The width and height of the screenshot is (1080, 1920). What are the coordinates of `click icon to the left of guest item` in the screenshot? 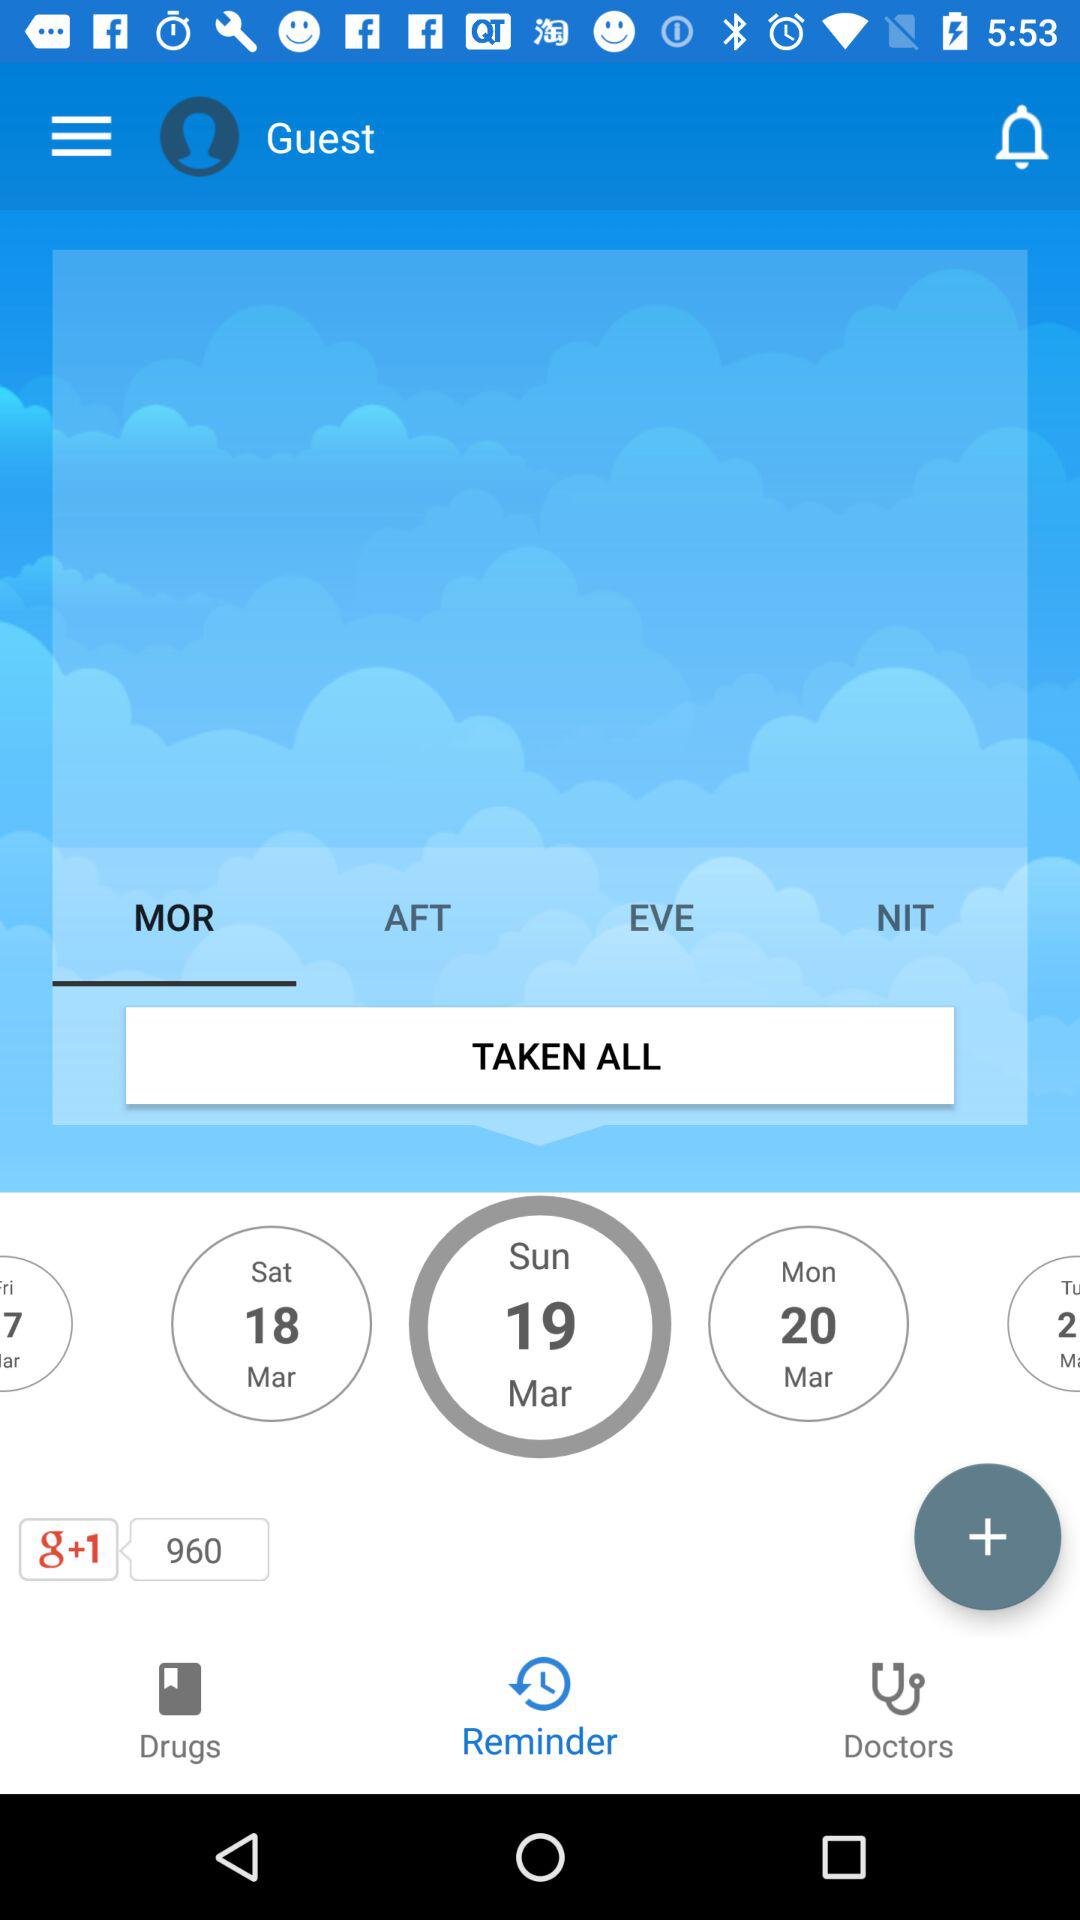 It's located at (199, 136).